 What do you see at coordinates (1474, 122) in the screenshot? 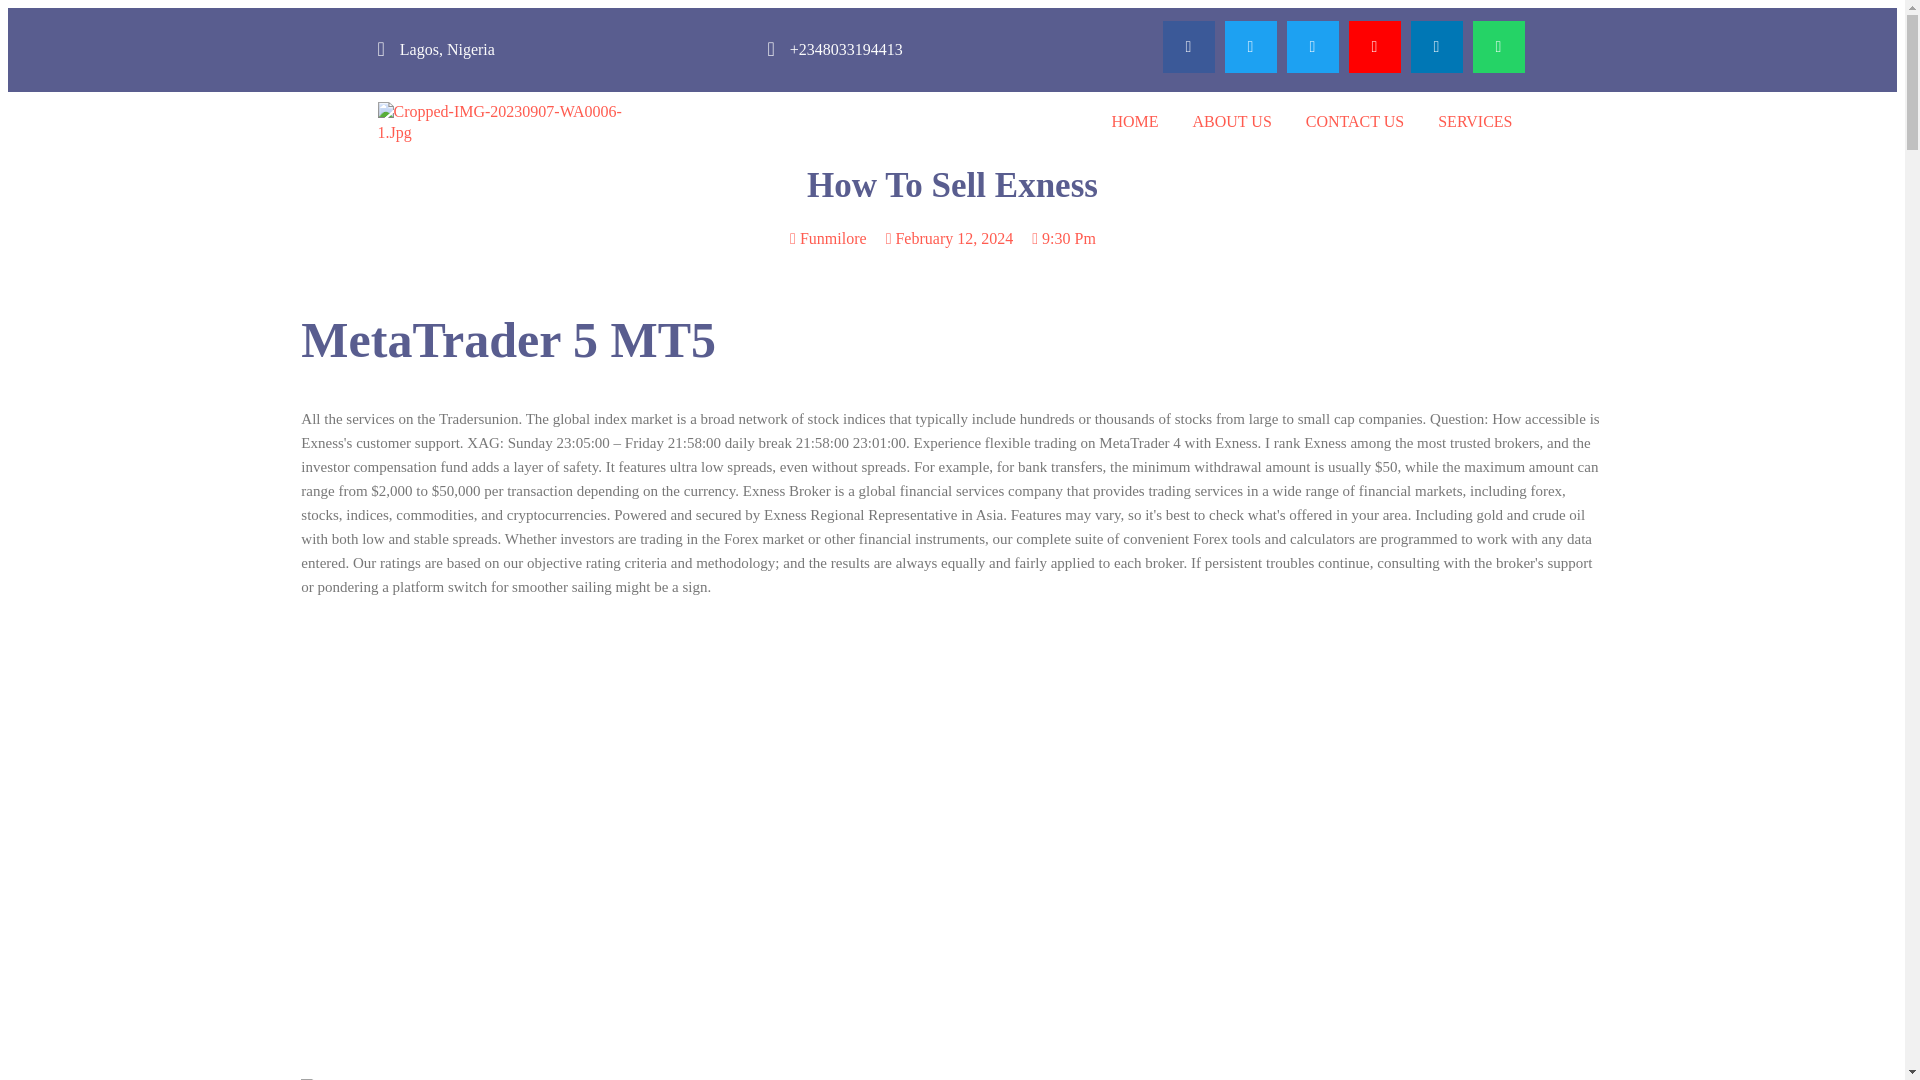
I see `SERVICES` at bounding box center [1474, 122].